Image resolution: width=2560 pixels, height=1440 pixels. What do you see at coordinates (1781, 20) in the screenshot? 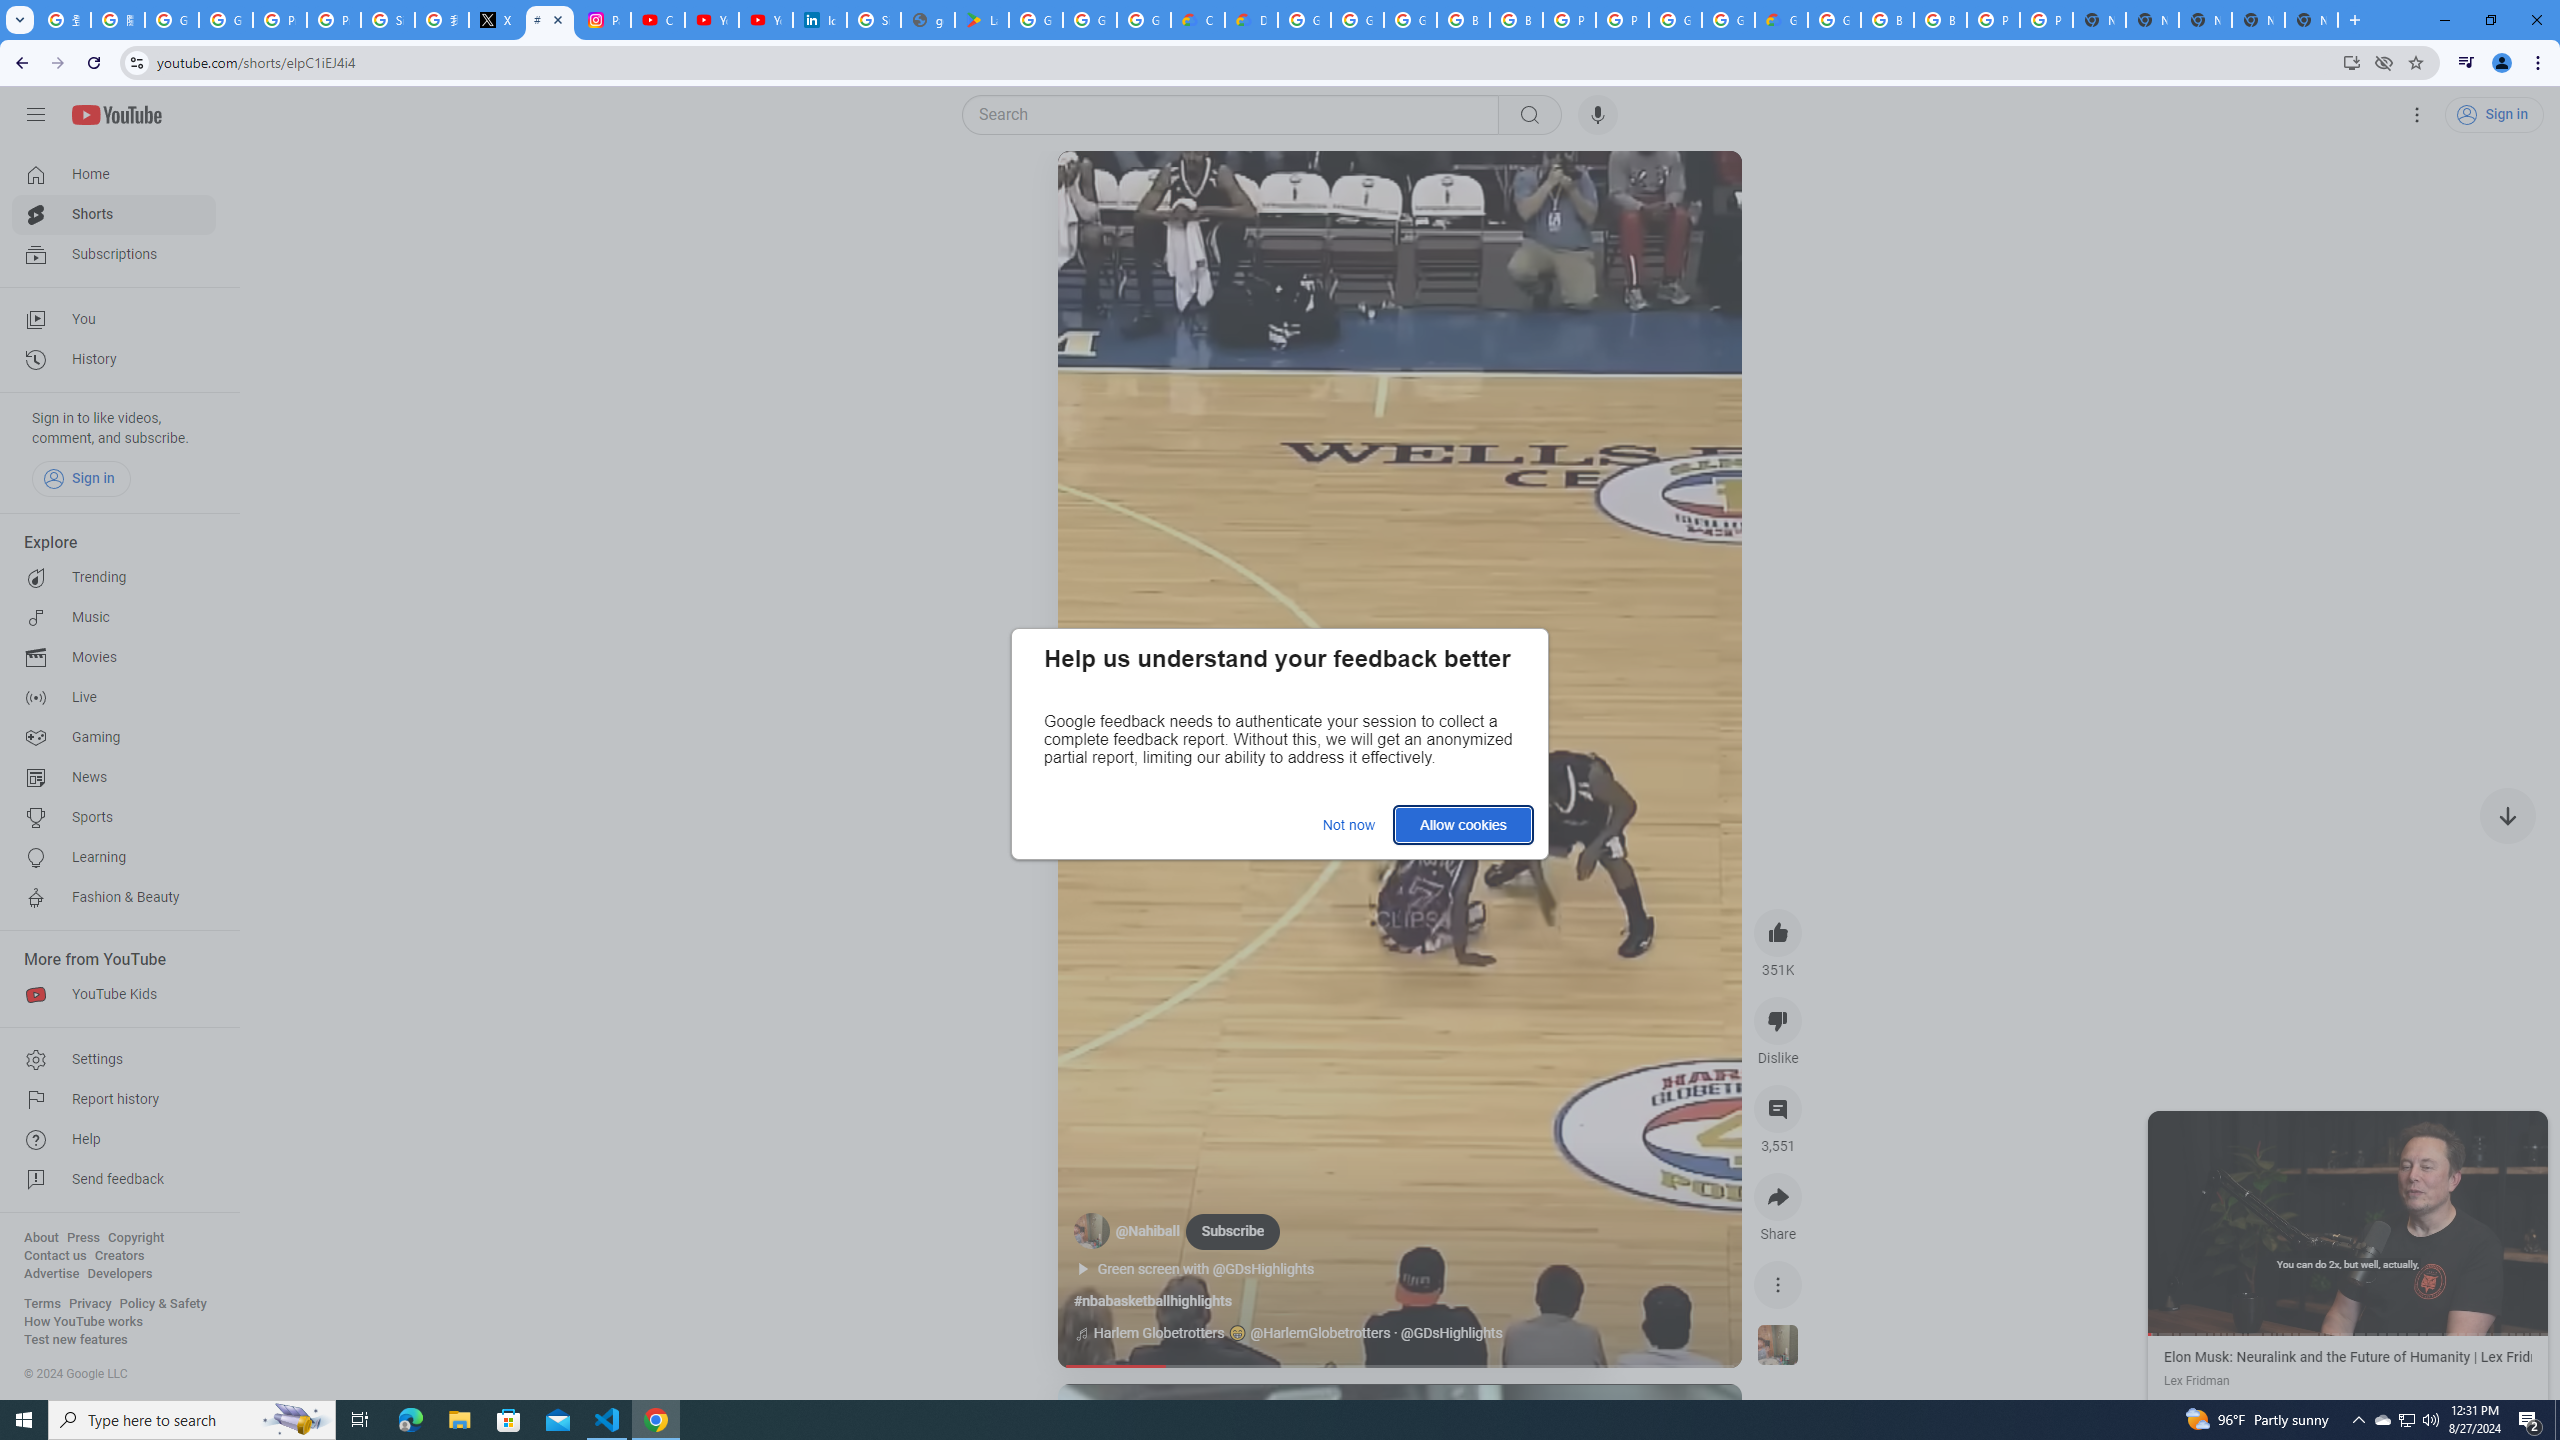
I see `Google Cloud Estimate Summary` at bounding box center [1781, 20].